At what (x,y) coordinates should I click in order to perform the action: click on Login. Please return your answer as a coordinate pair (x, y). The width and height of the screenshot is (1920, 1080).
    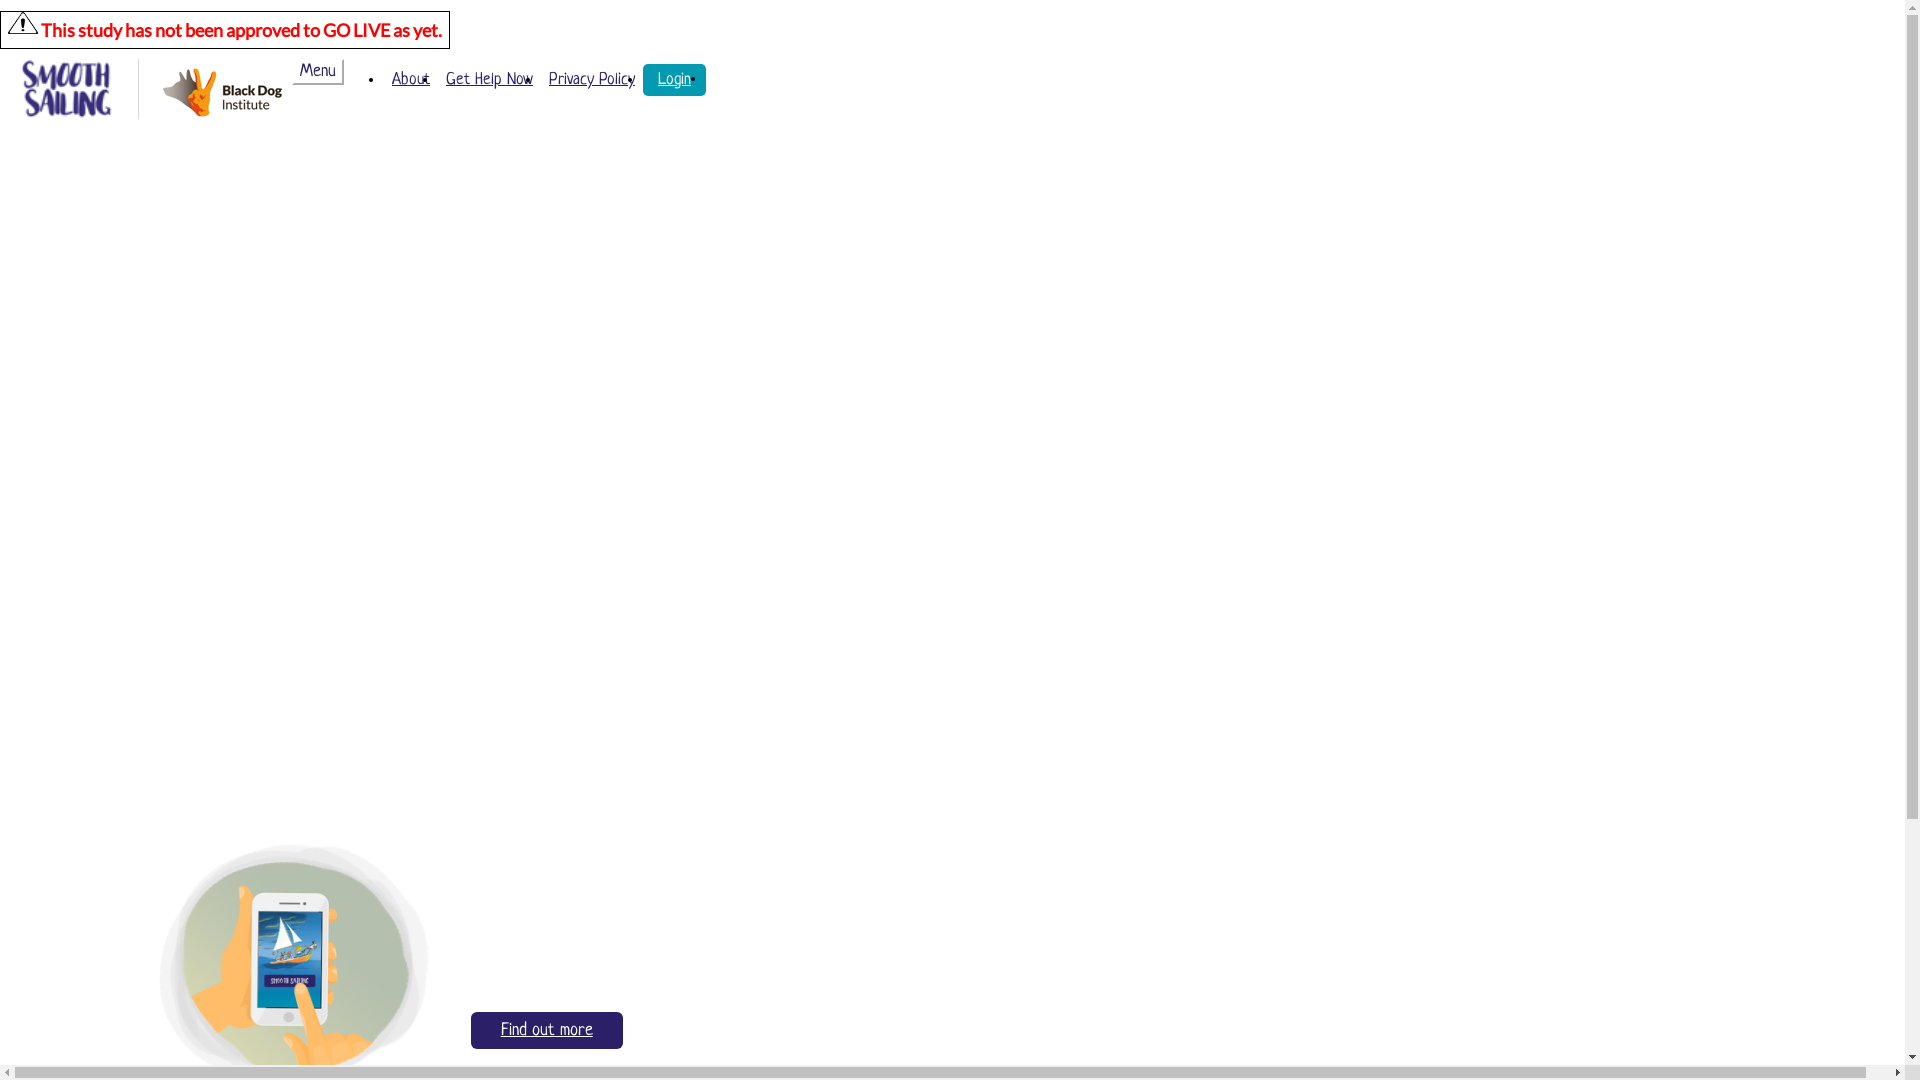
    Looking at the image, I should click on (674, 80).